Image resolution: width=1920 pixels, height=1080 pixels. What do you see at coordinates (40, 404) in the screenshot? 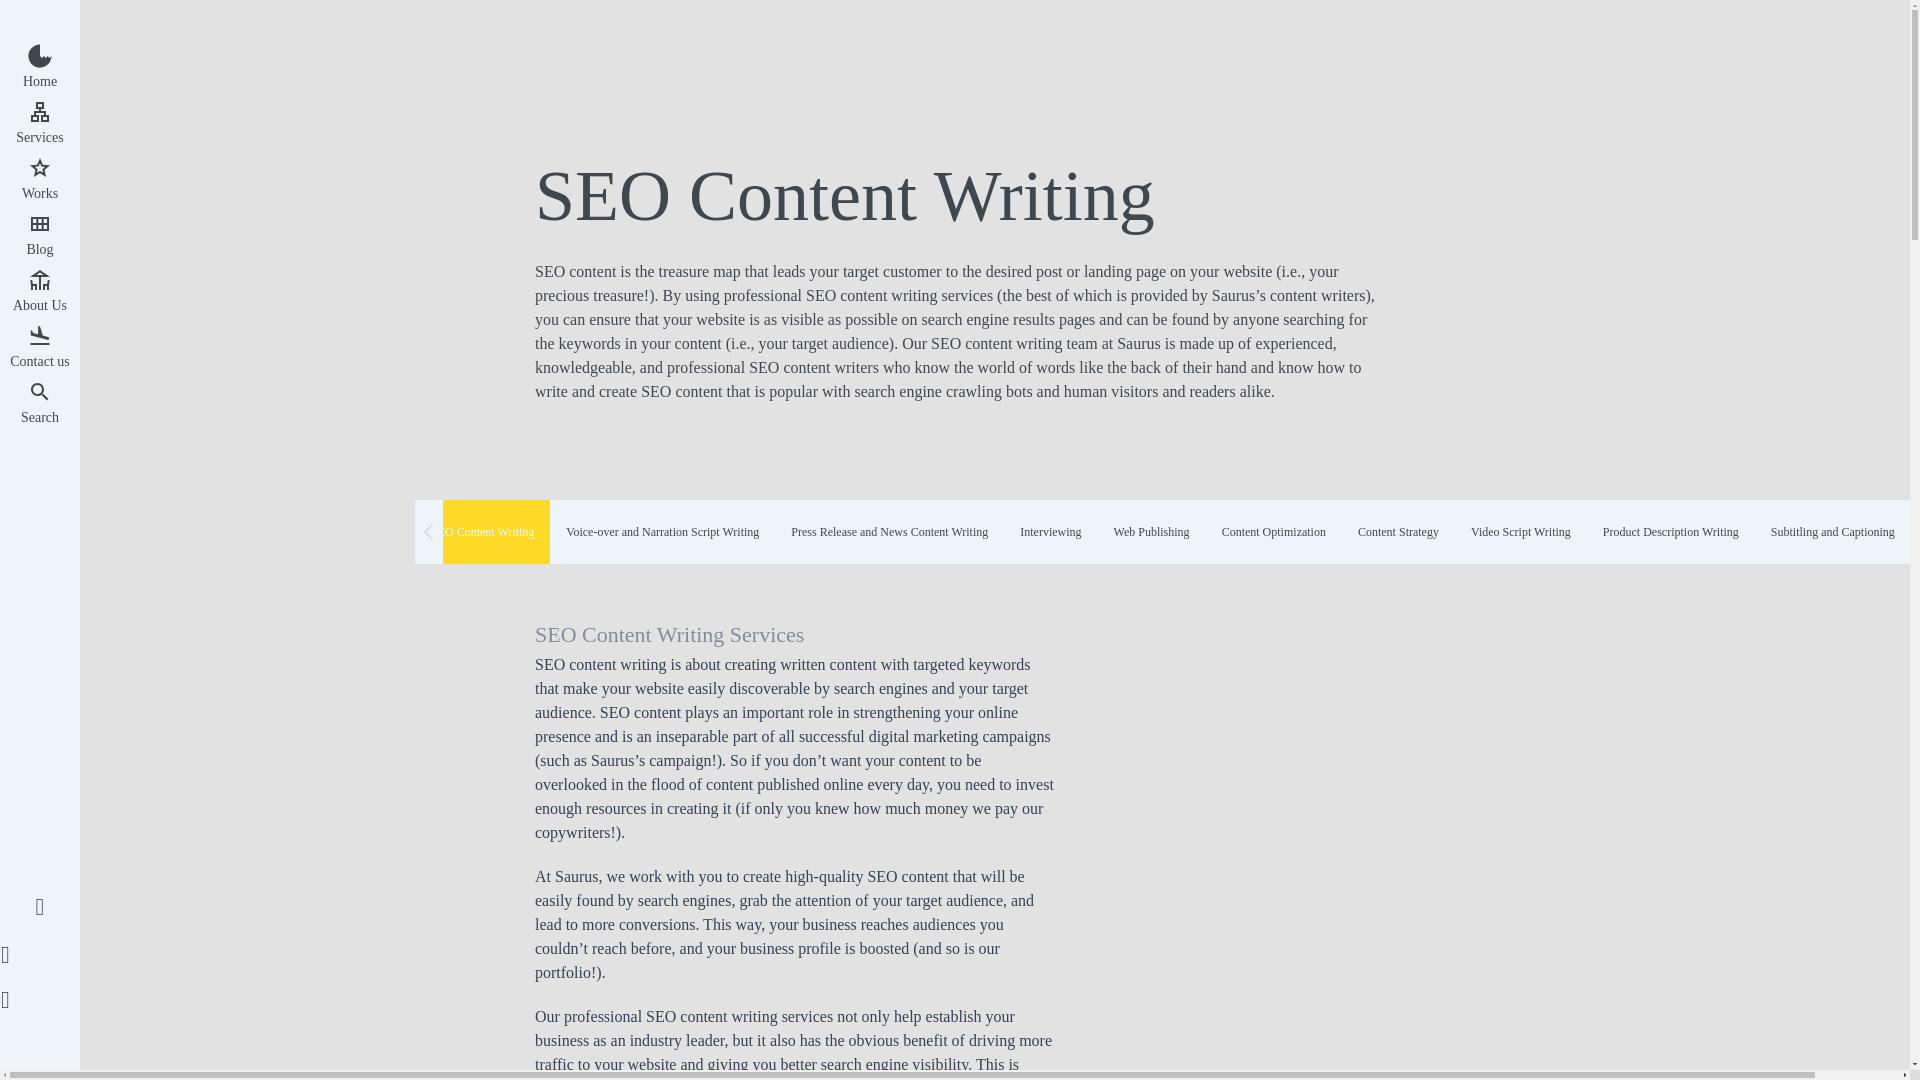
I see `Search` at bounding box center [40, 404].